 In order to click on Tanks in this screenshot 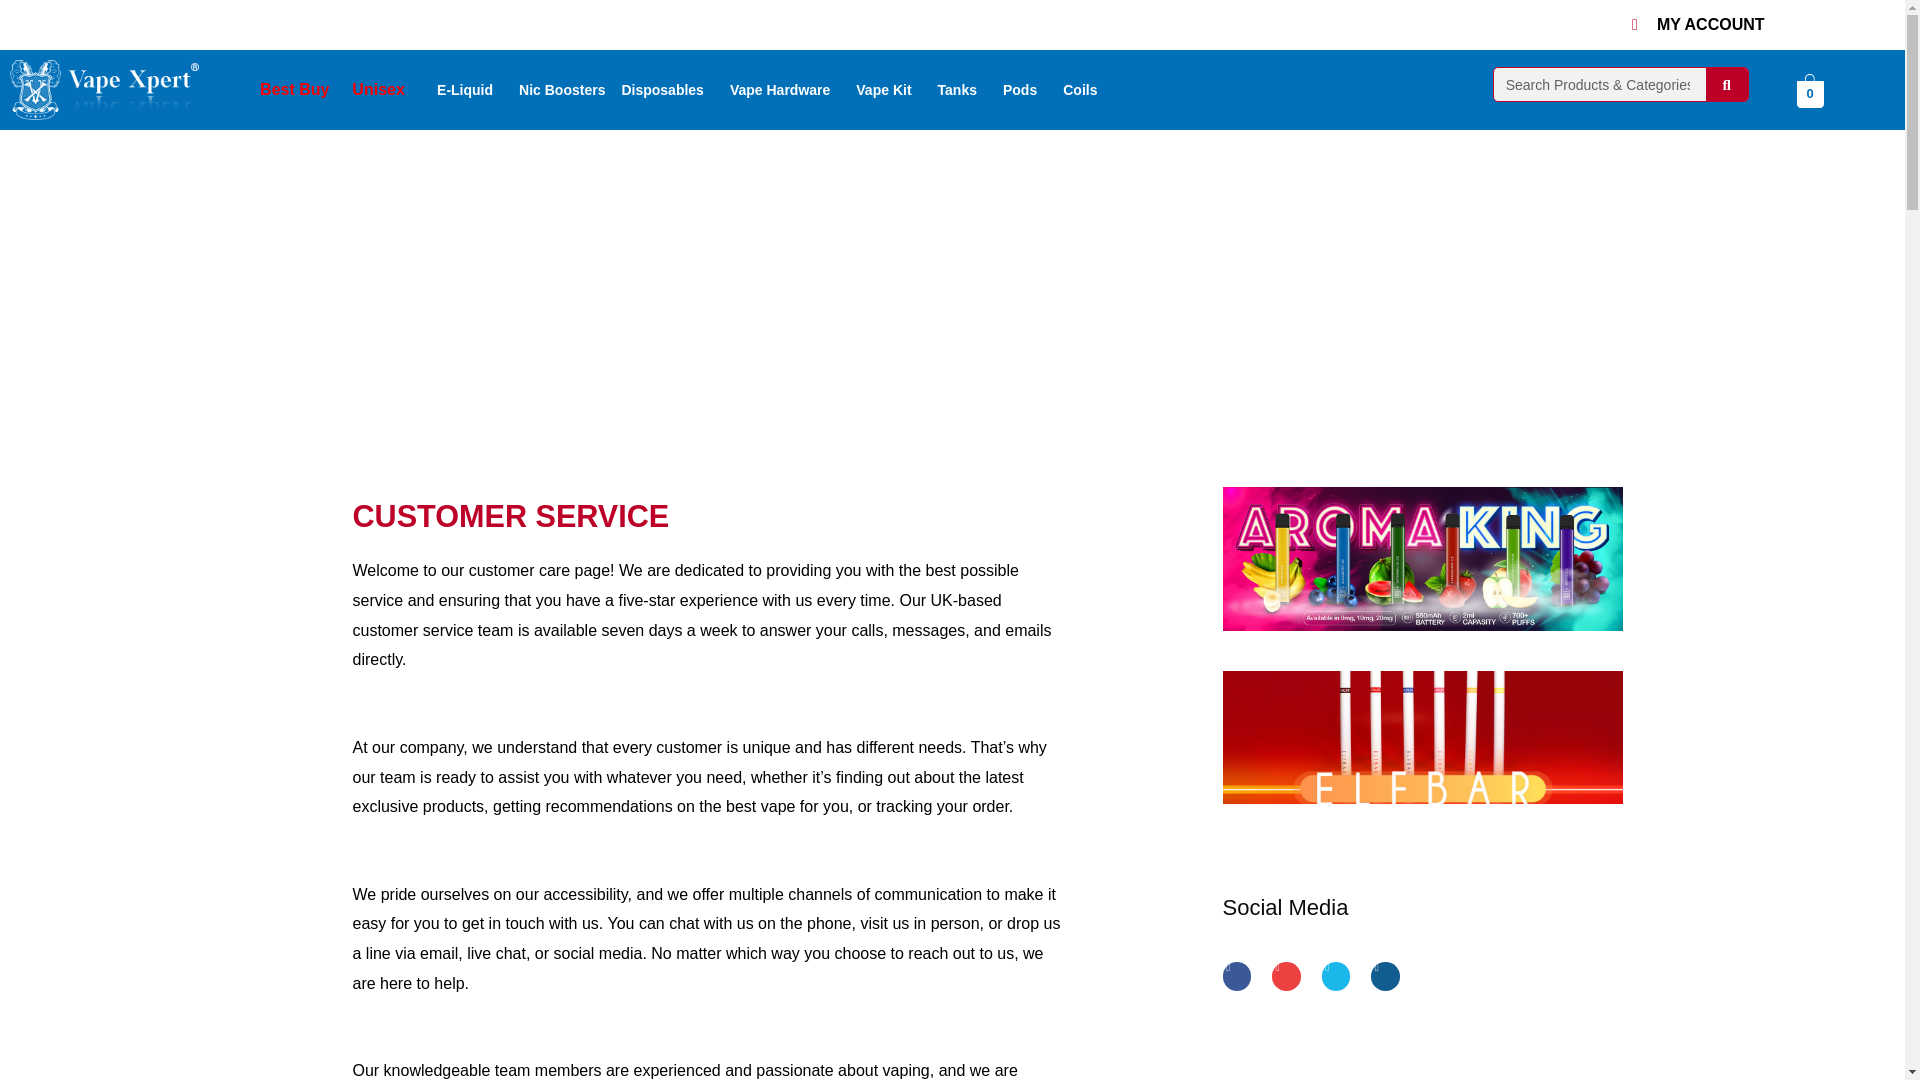, I will do `click(962, 90)`.